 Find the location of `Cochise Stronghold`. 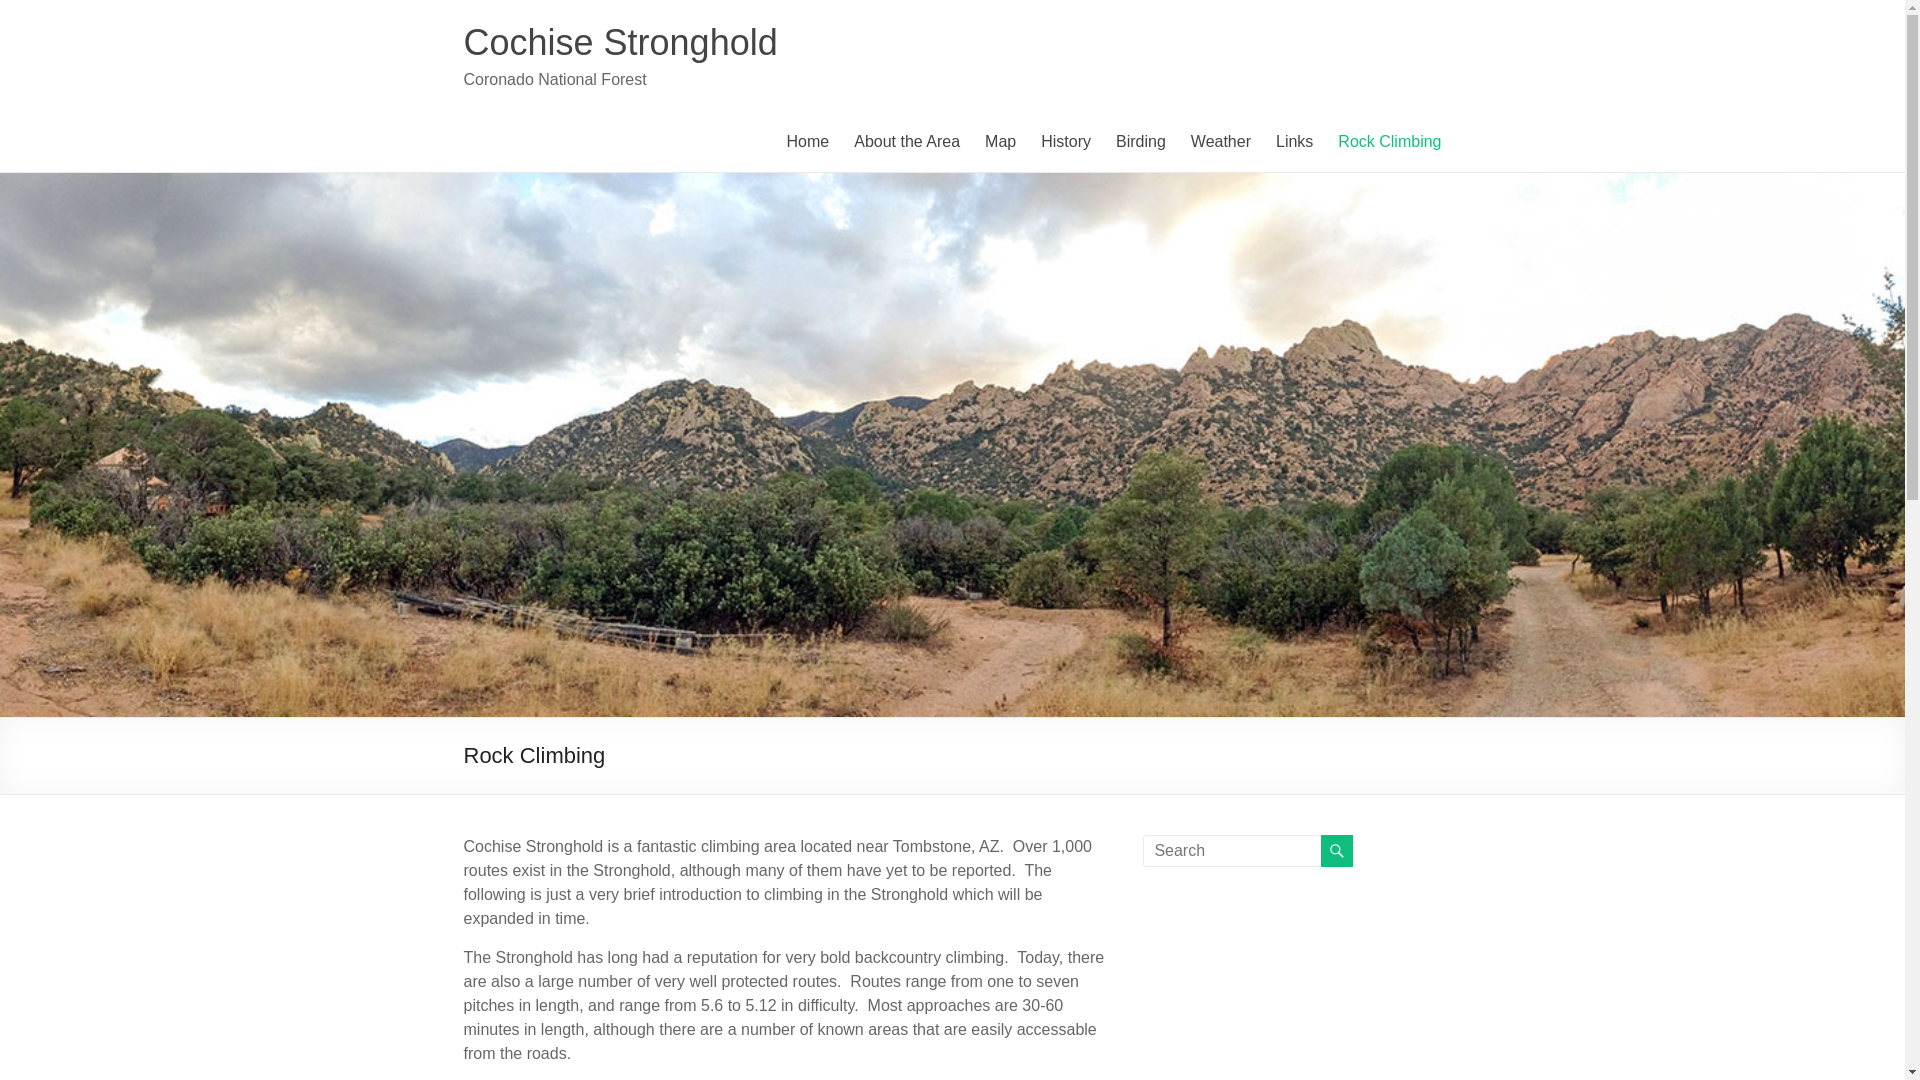

Cochise Stronghold is located at coordinates (620, 42).